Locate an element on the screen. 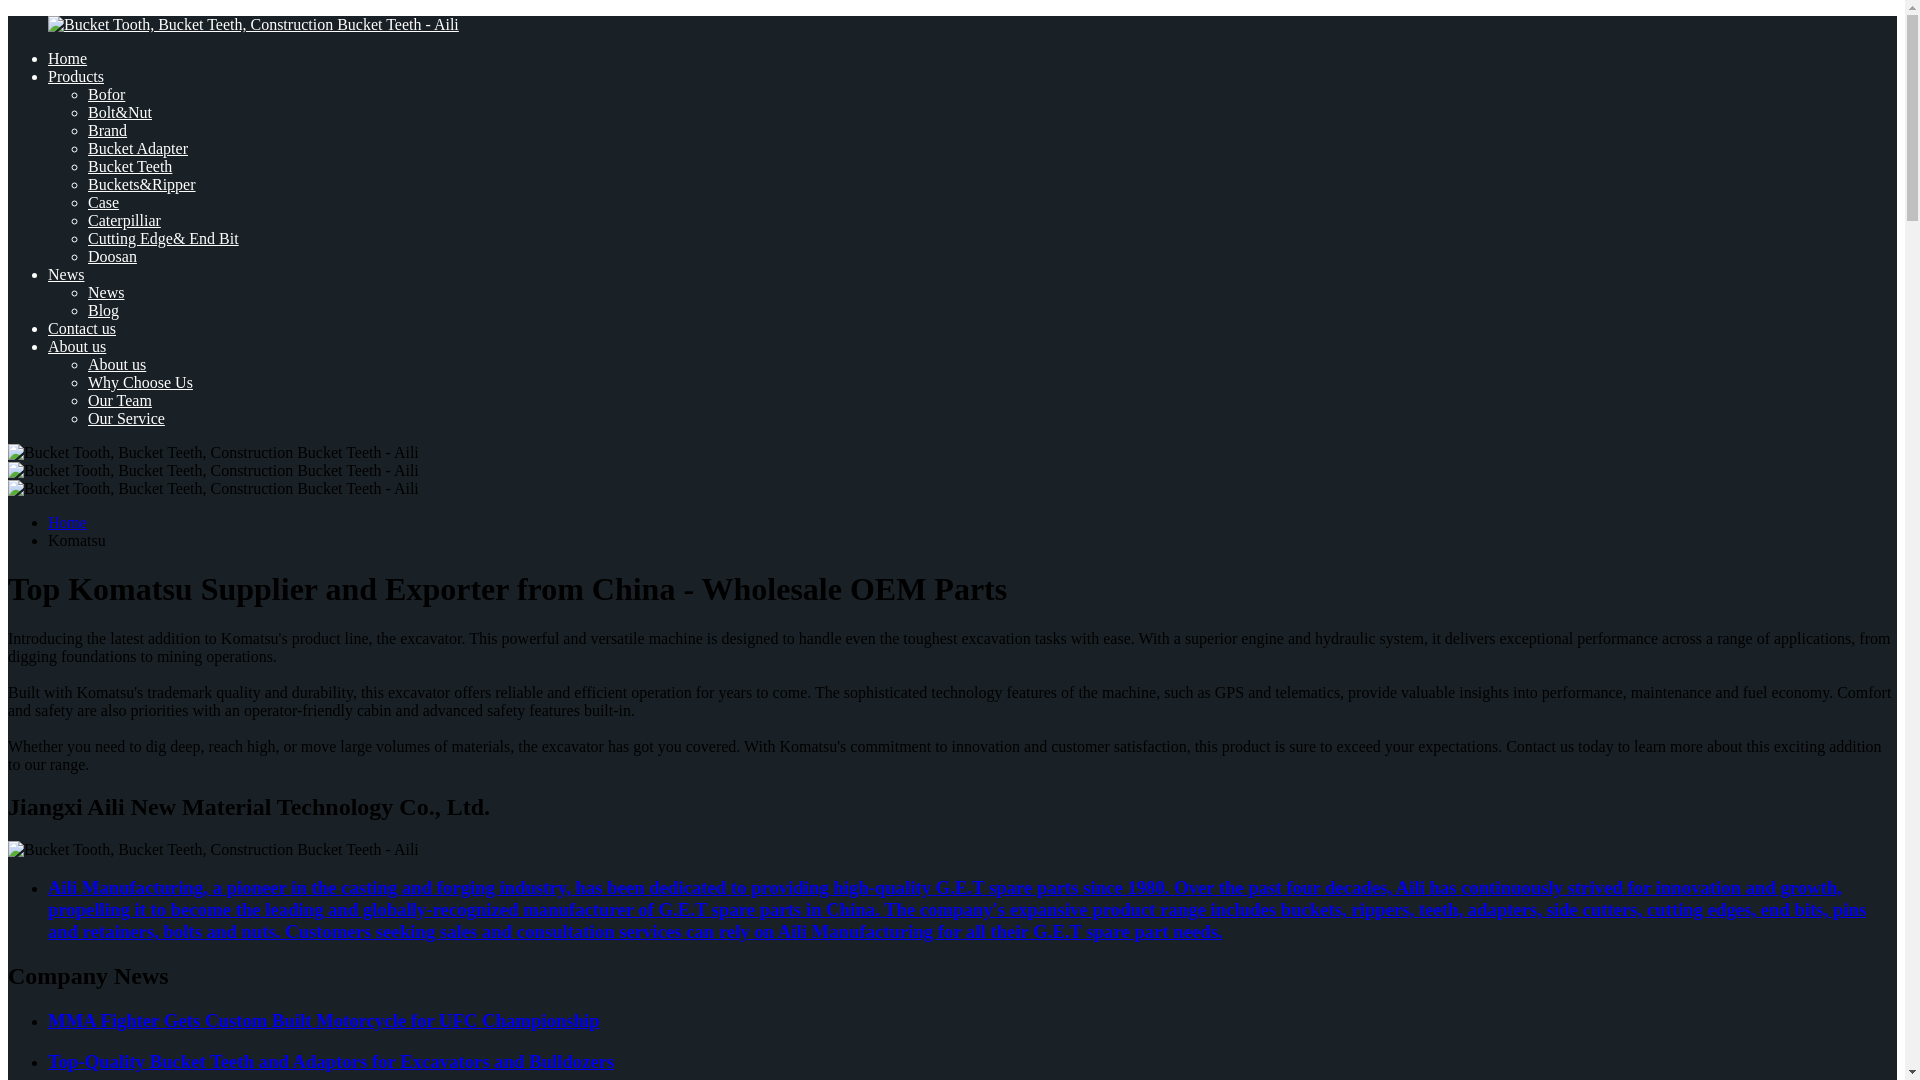 Image resolution: width=1920 pixels, height=1080 pixels. News is located at coordinates (106, 292).